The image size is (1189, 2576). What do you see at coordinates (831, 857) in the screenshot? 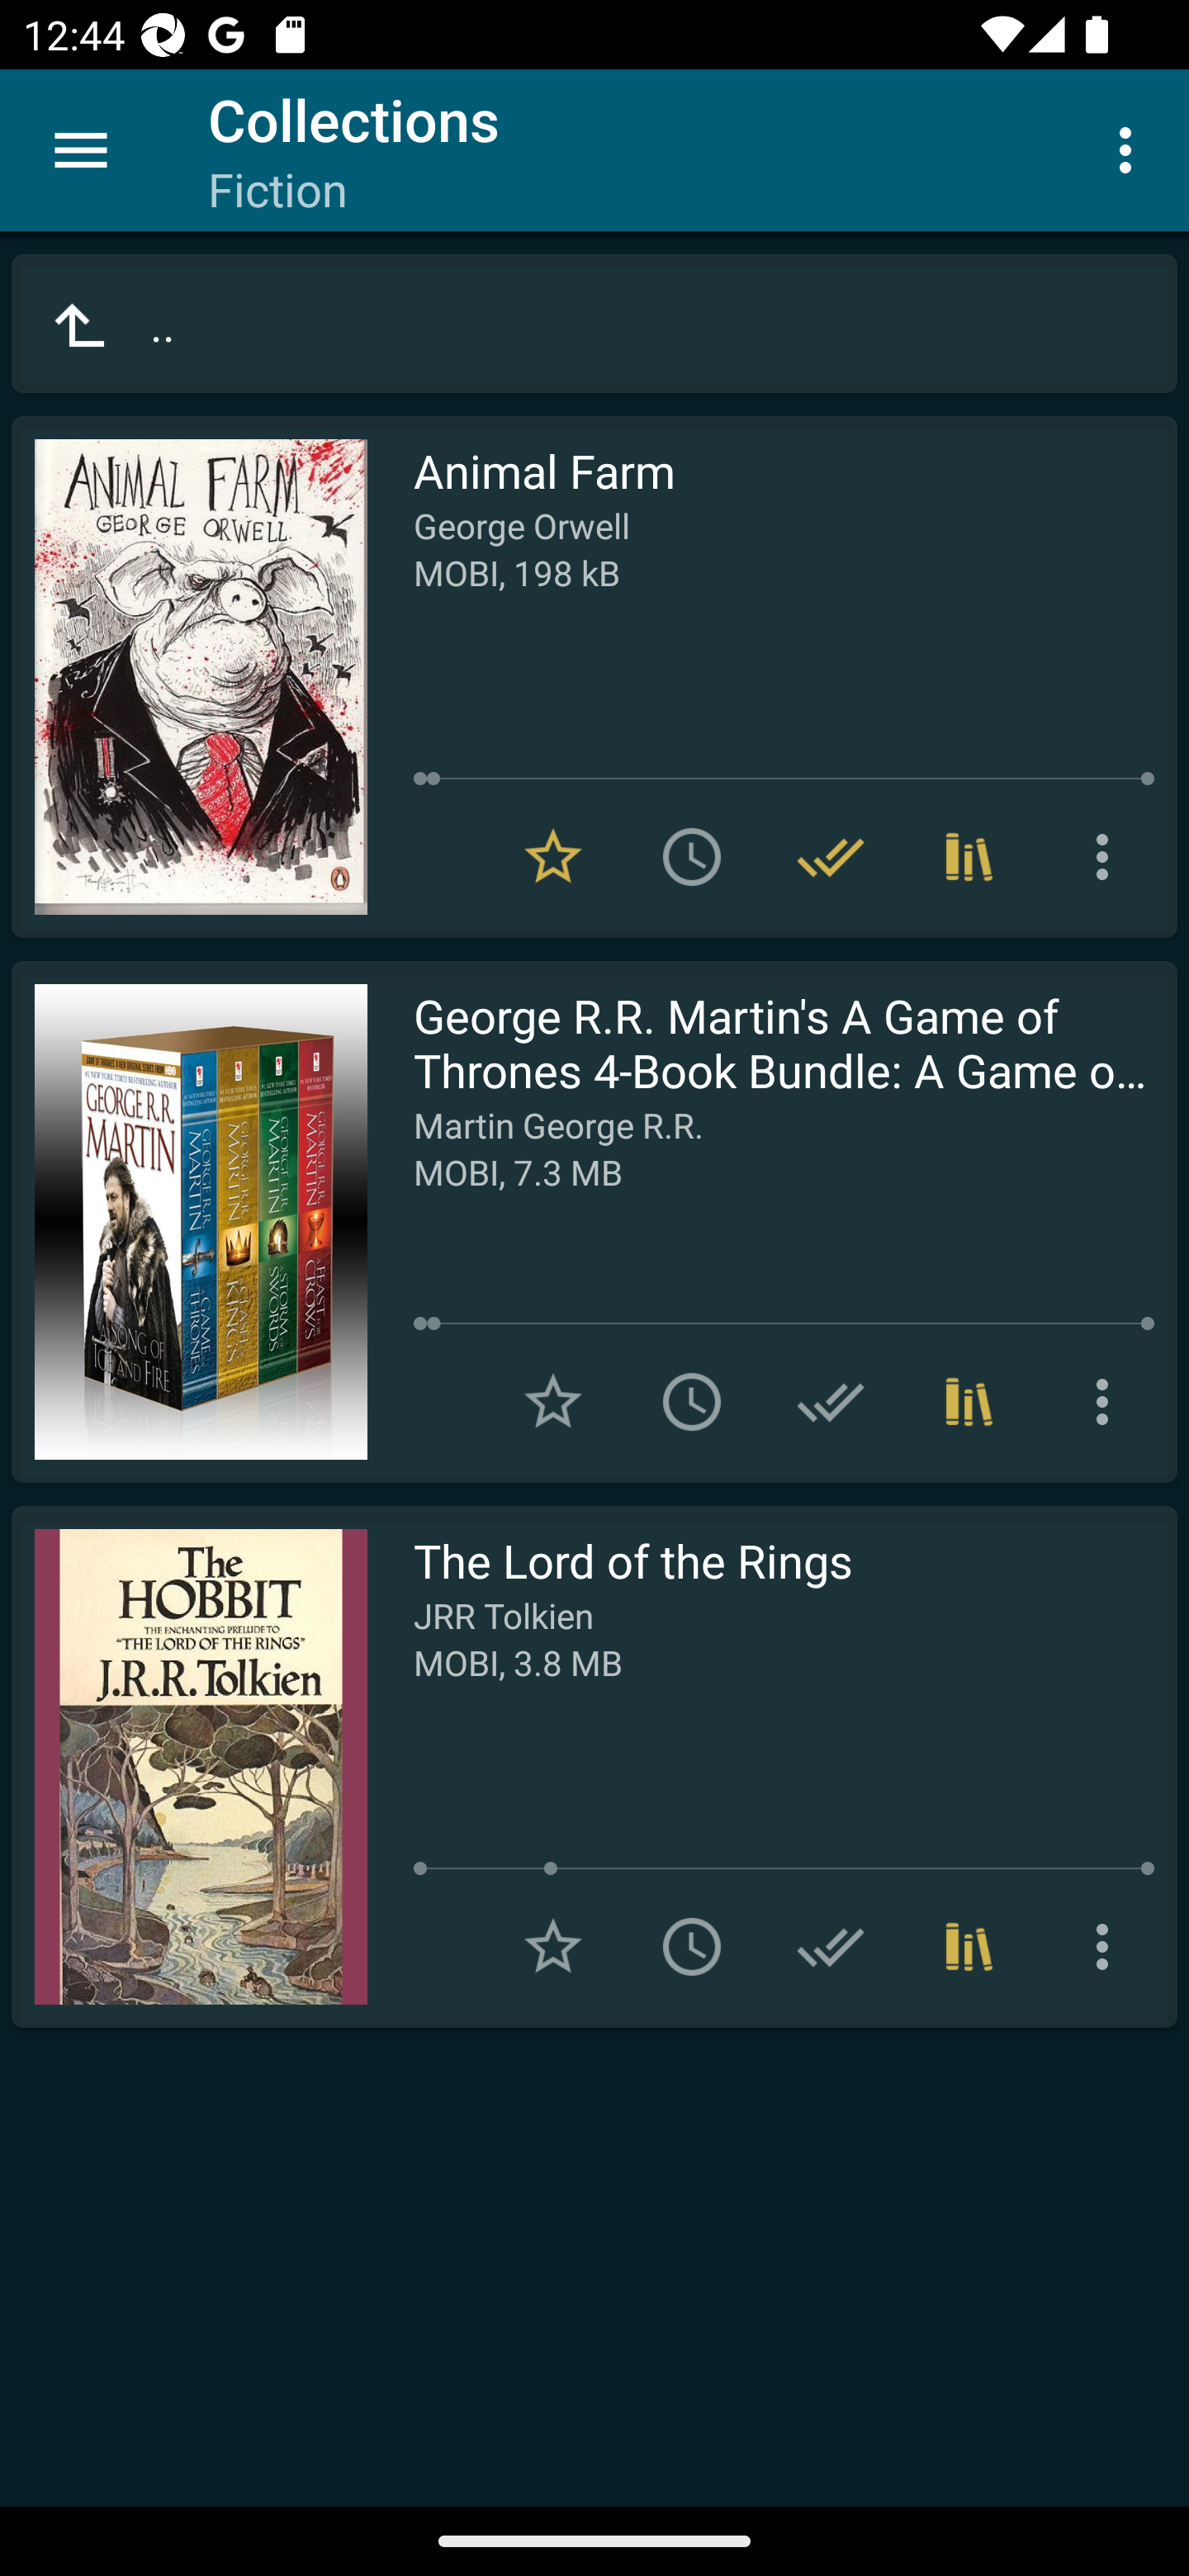
I see `Remove from Have read` at bounding box center [831, 857].